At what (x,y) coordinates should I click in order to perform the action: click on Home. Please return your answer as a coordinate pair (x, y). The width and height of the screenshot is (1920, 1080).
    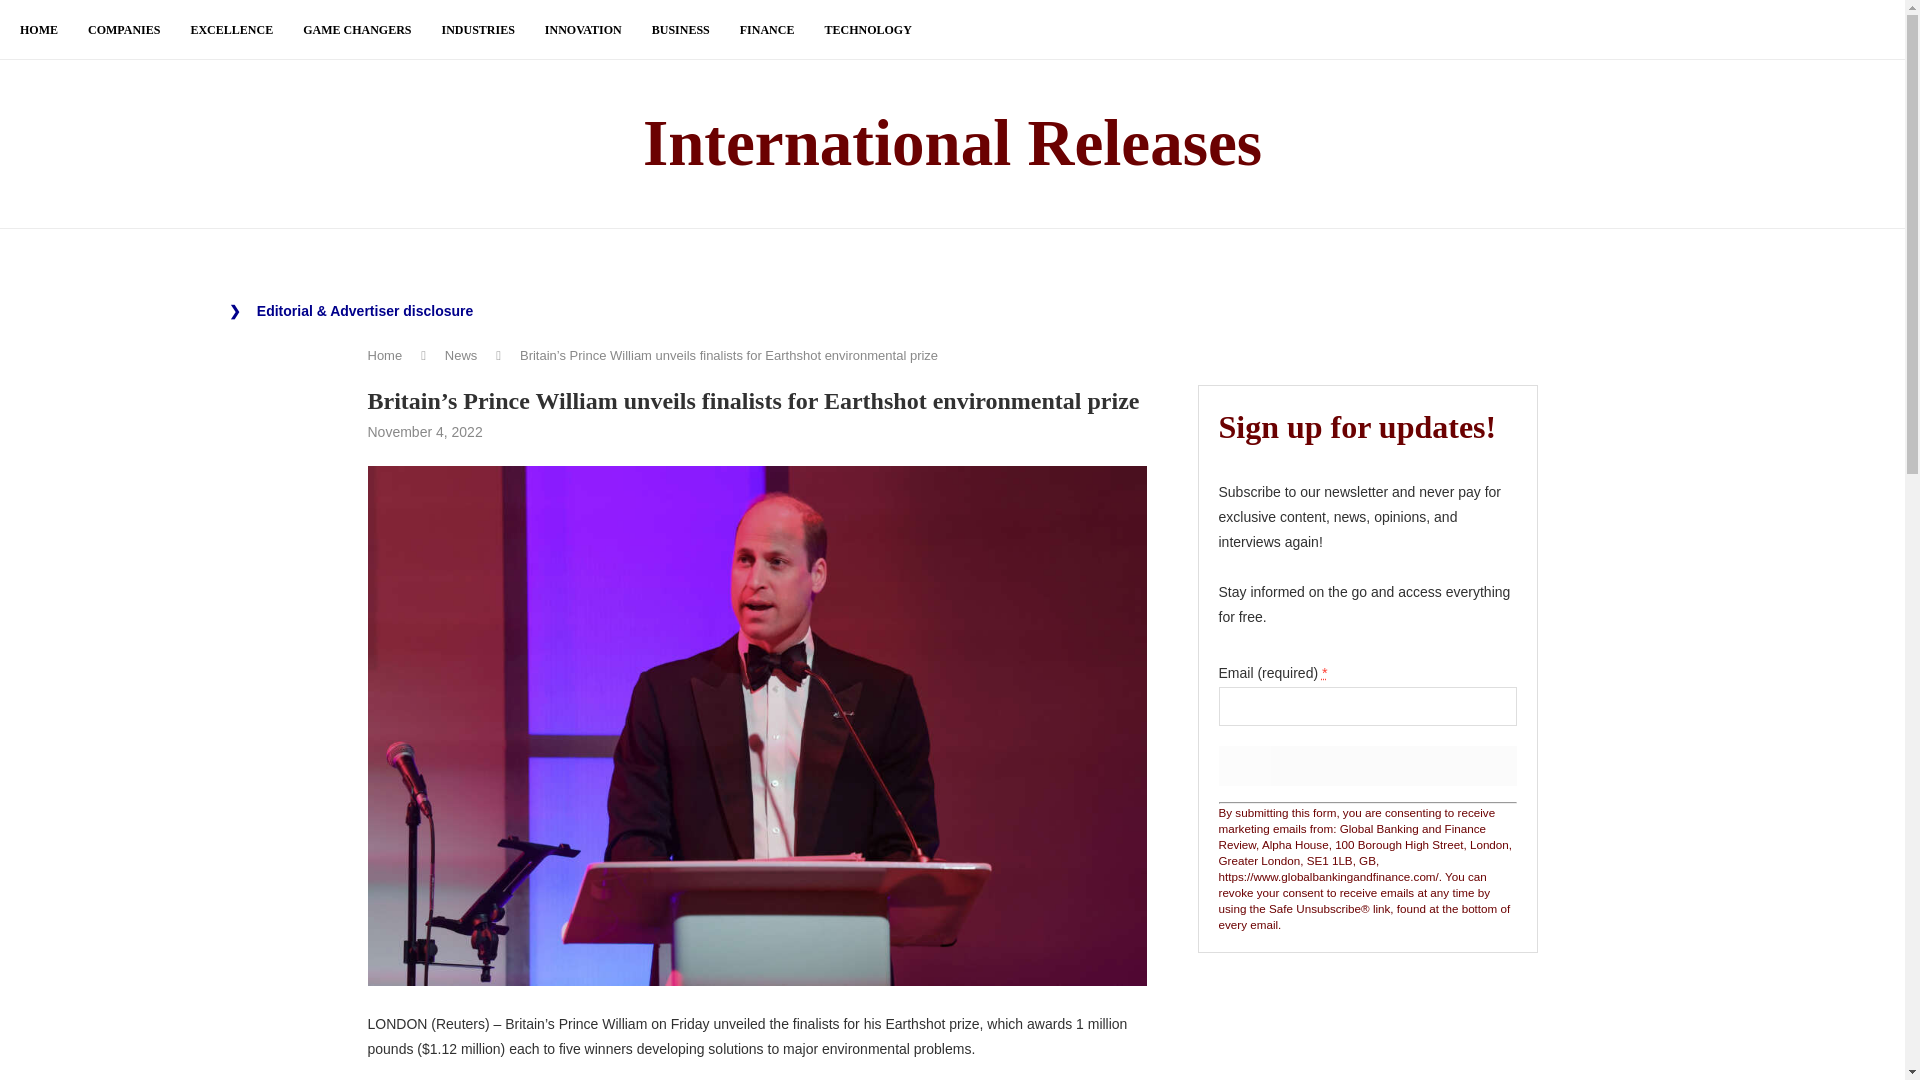
    Looking at the image, I should click on (386, 354).